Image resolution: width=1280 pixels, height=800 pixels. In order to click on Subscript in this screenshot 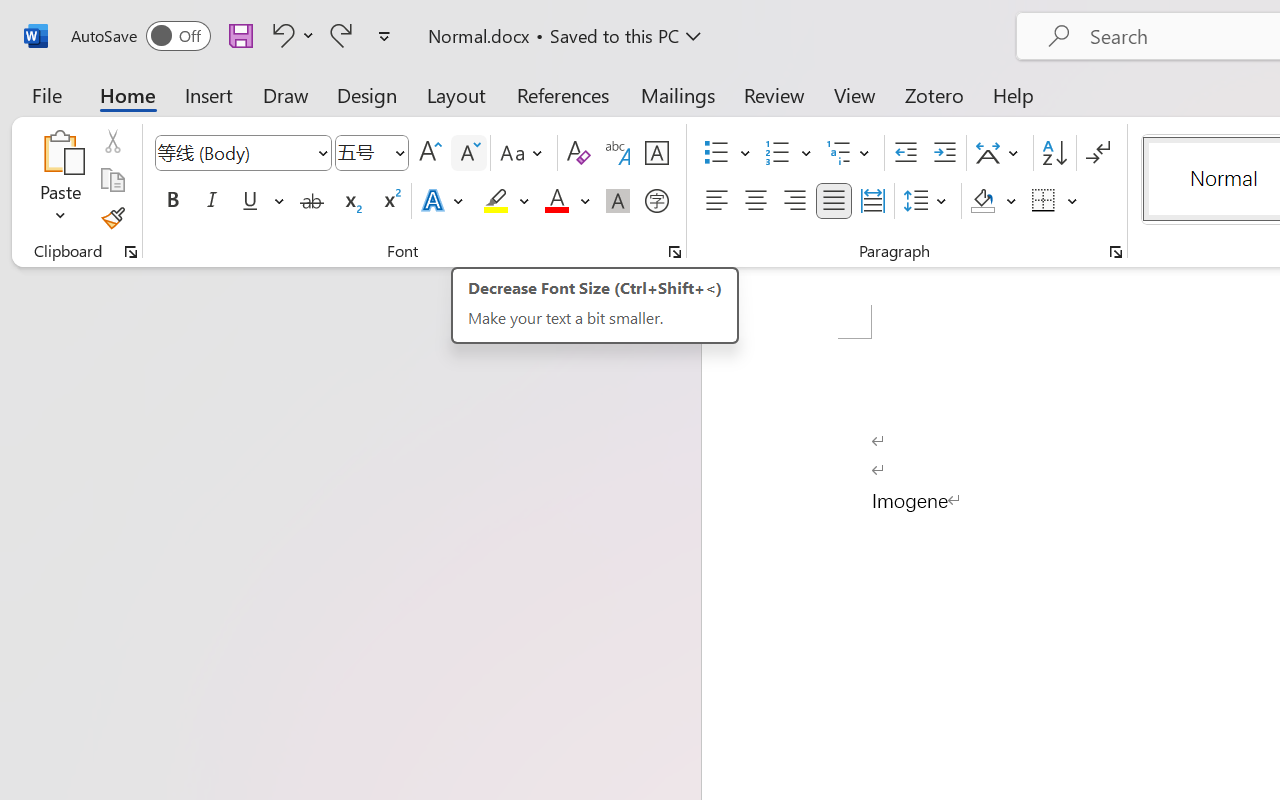, I will do `click(350, 201)`.